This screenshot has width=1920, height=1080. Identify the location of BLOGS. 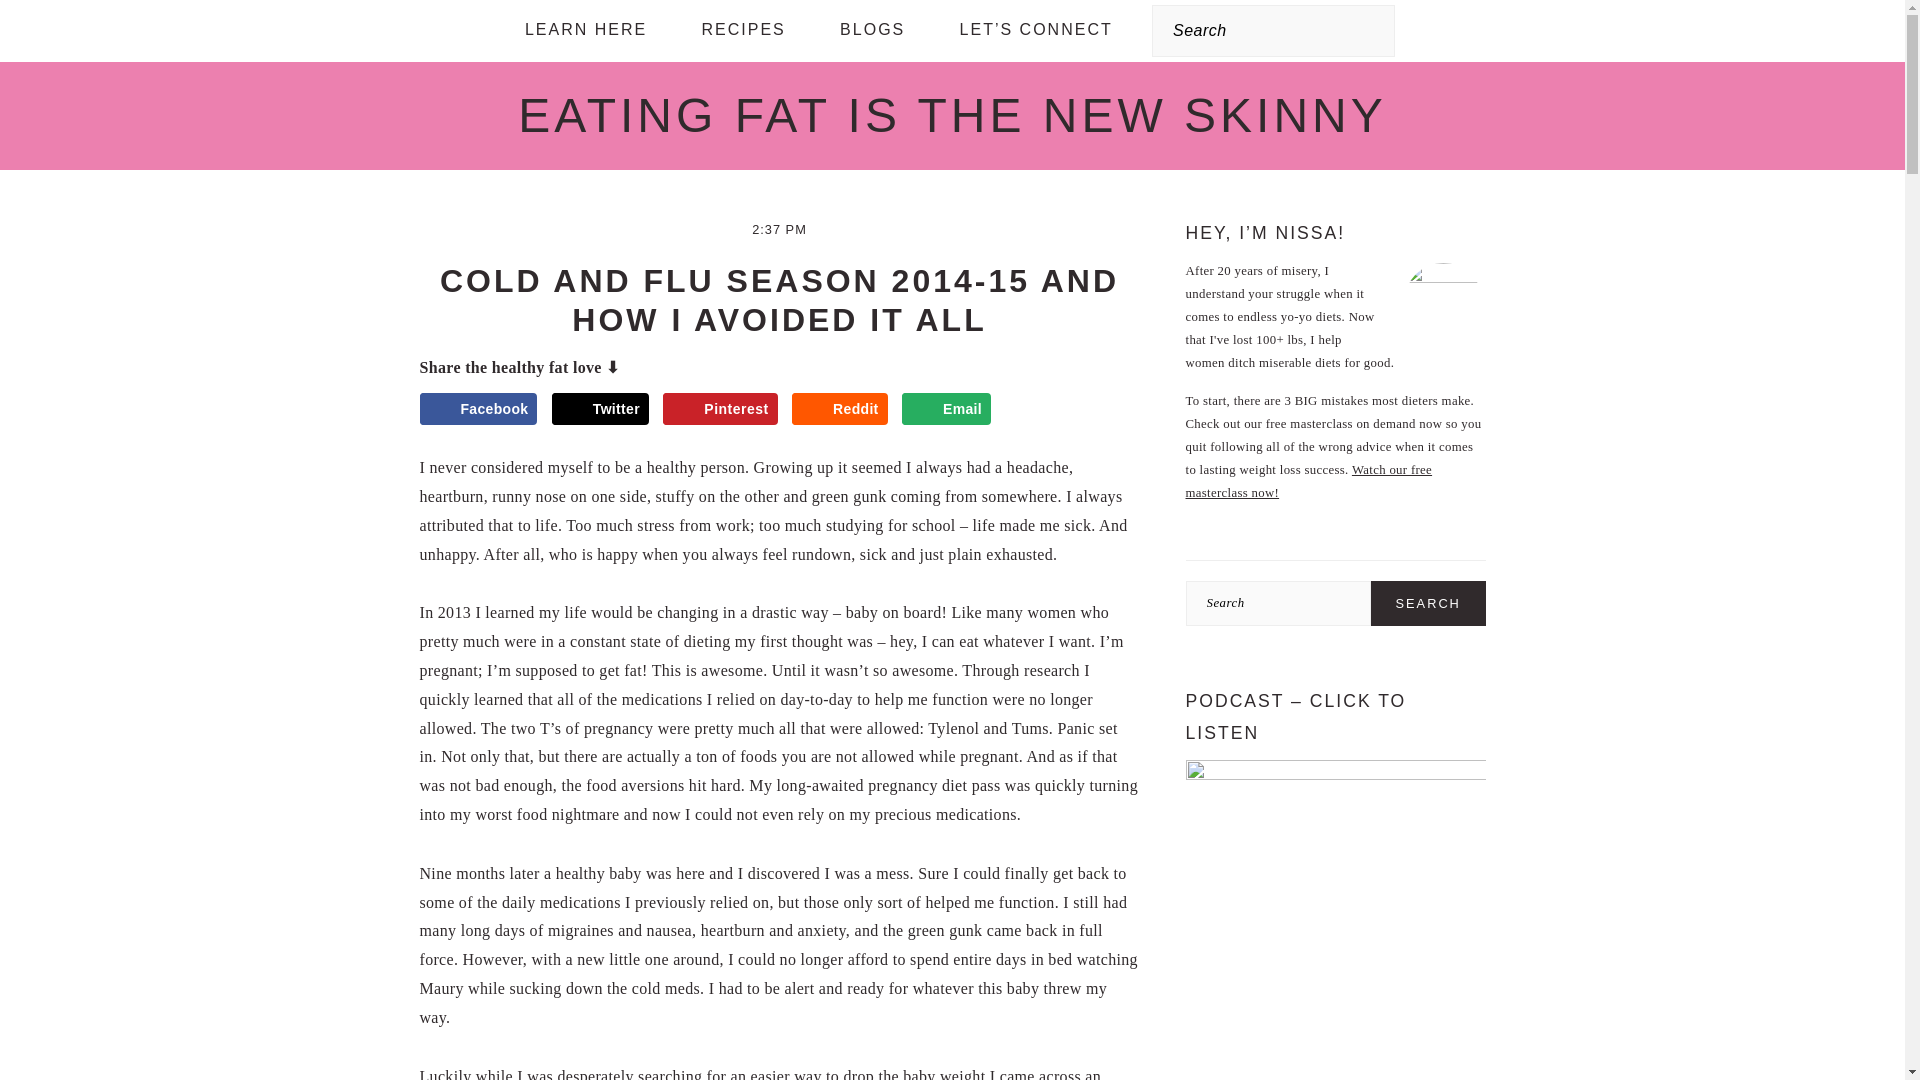
(872, 30).